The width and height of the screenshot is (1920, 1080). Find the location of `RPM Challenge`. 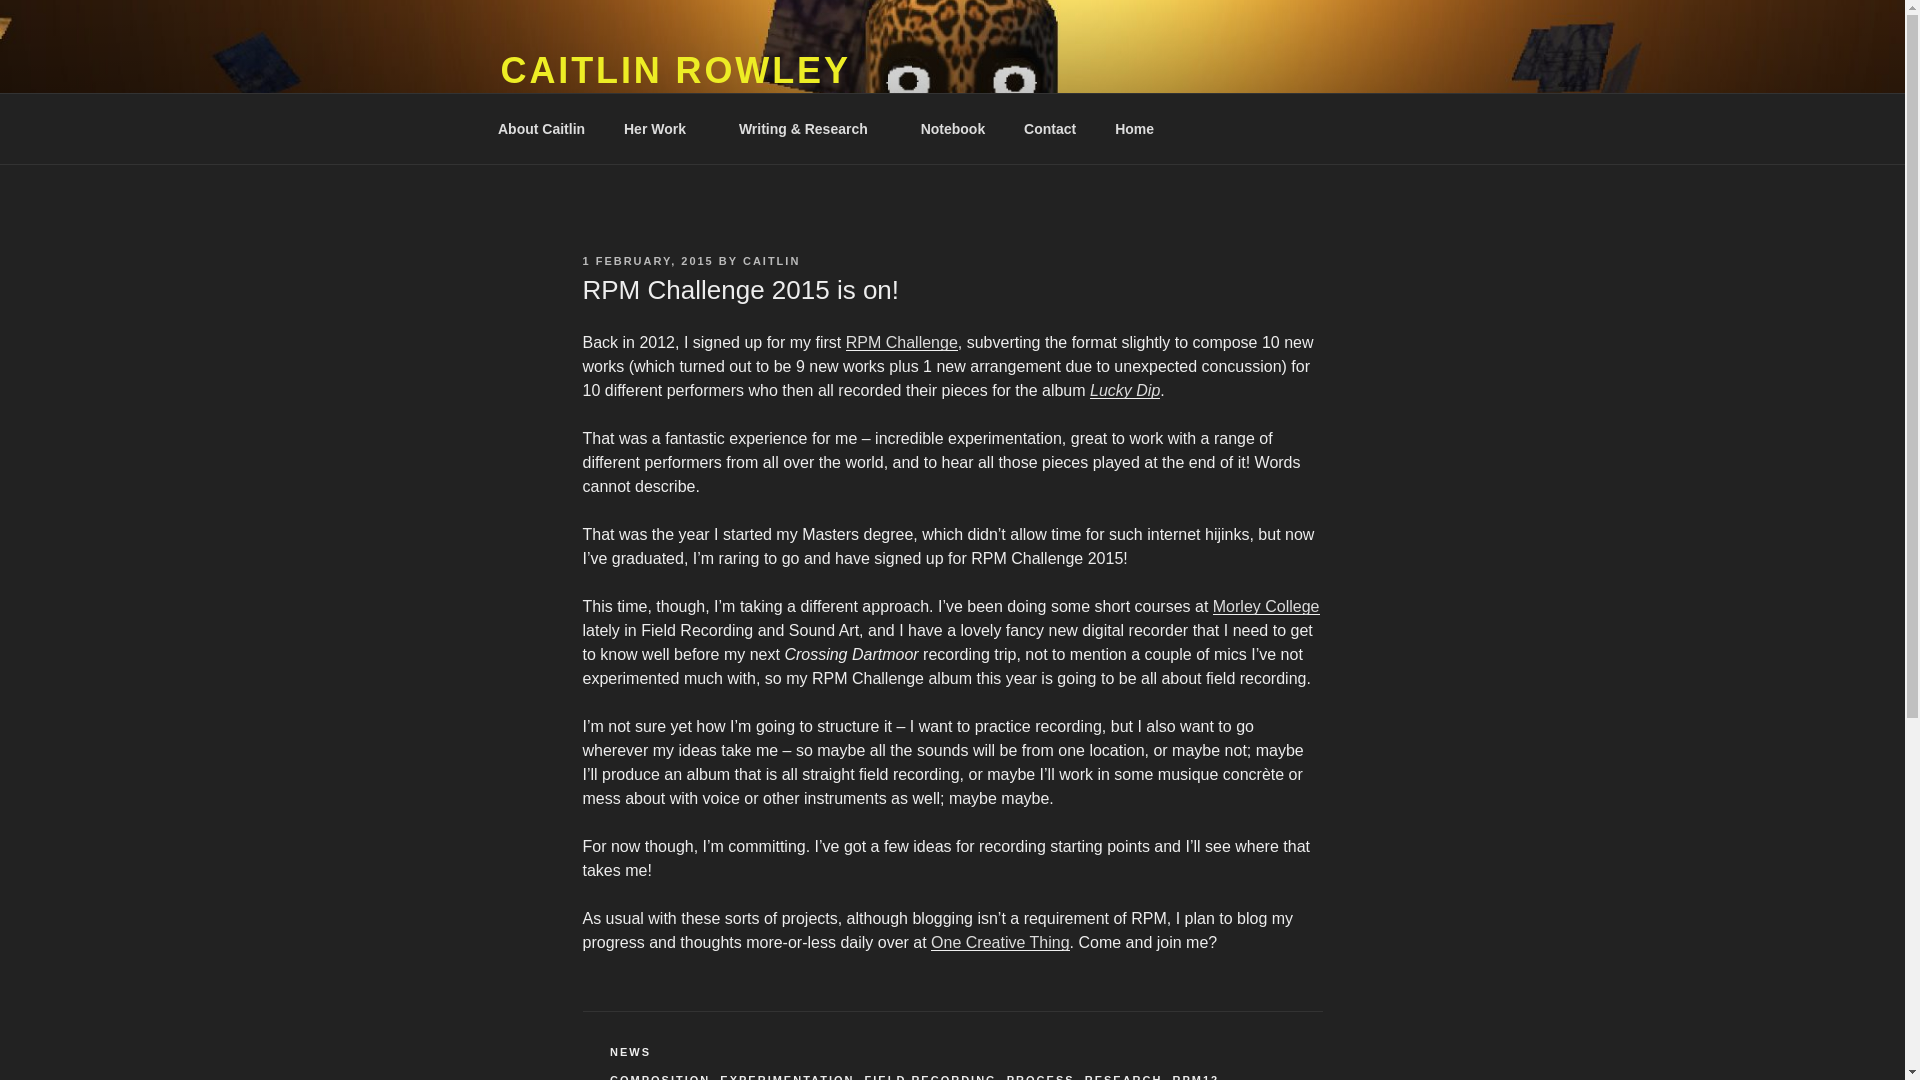

RPM Challenge is located at coordinates (902, 342).